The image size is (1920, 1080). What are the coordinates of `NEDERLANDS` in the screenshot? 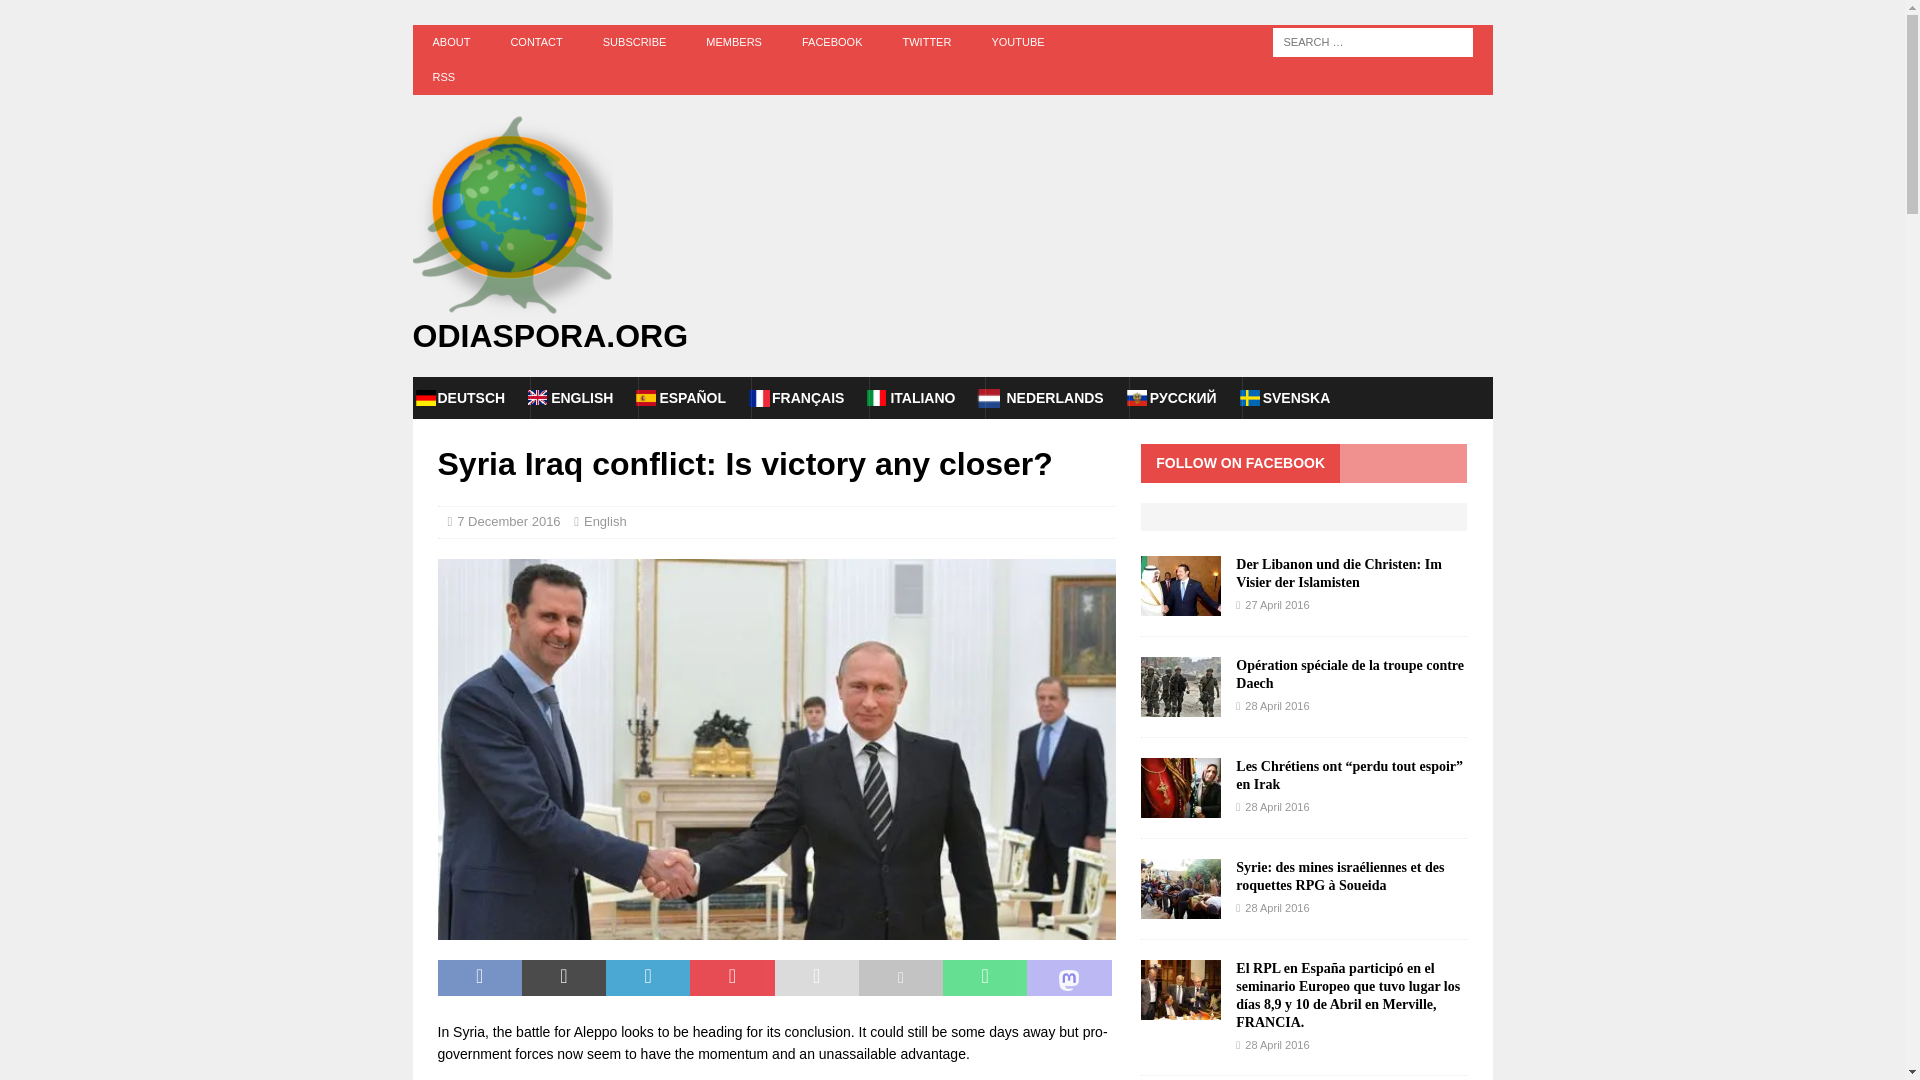 It's located at (1054, 398).